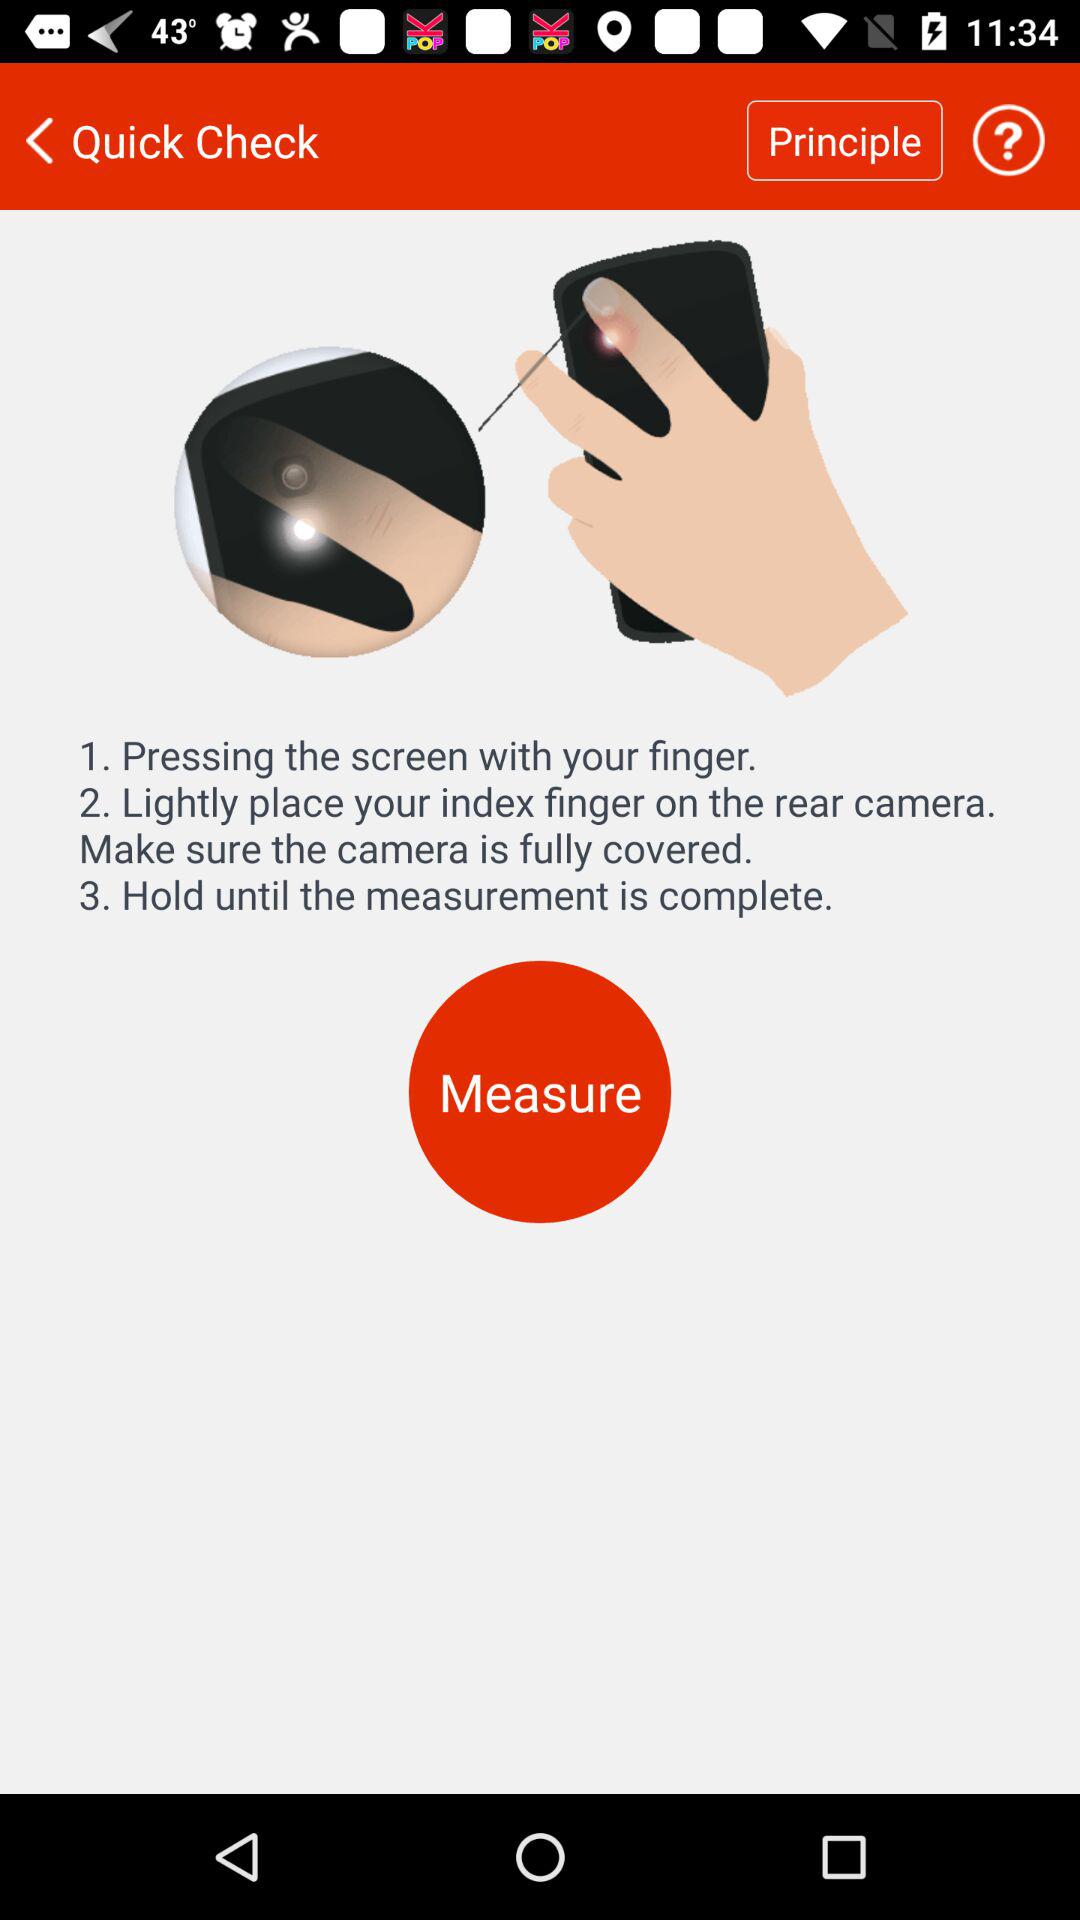  What do you see at coordinates (844, 140) in the screenshot?
I see `choose the item next to the quick check item` at bounding box center [844, 140].